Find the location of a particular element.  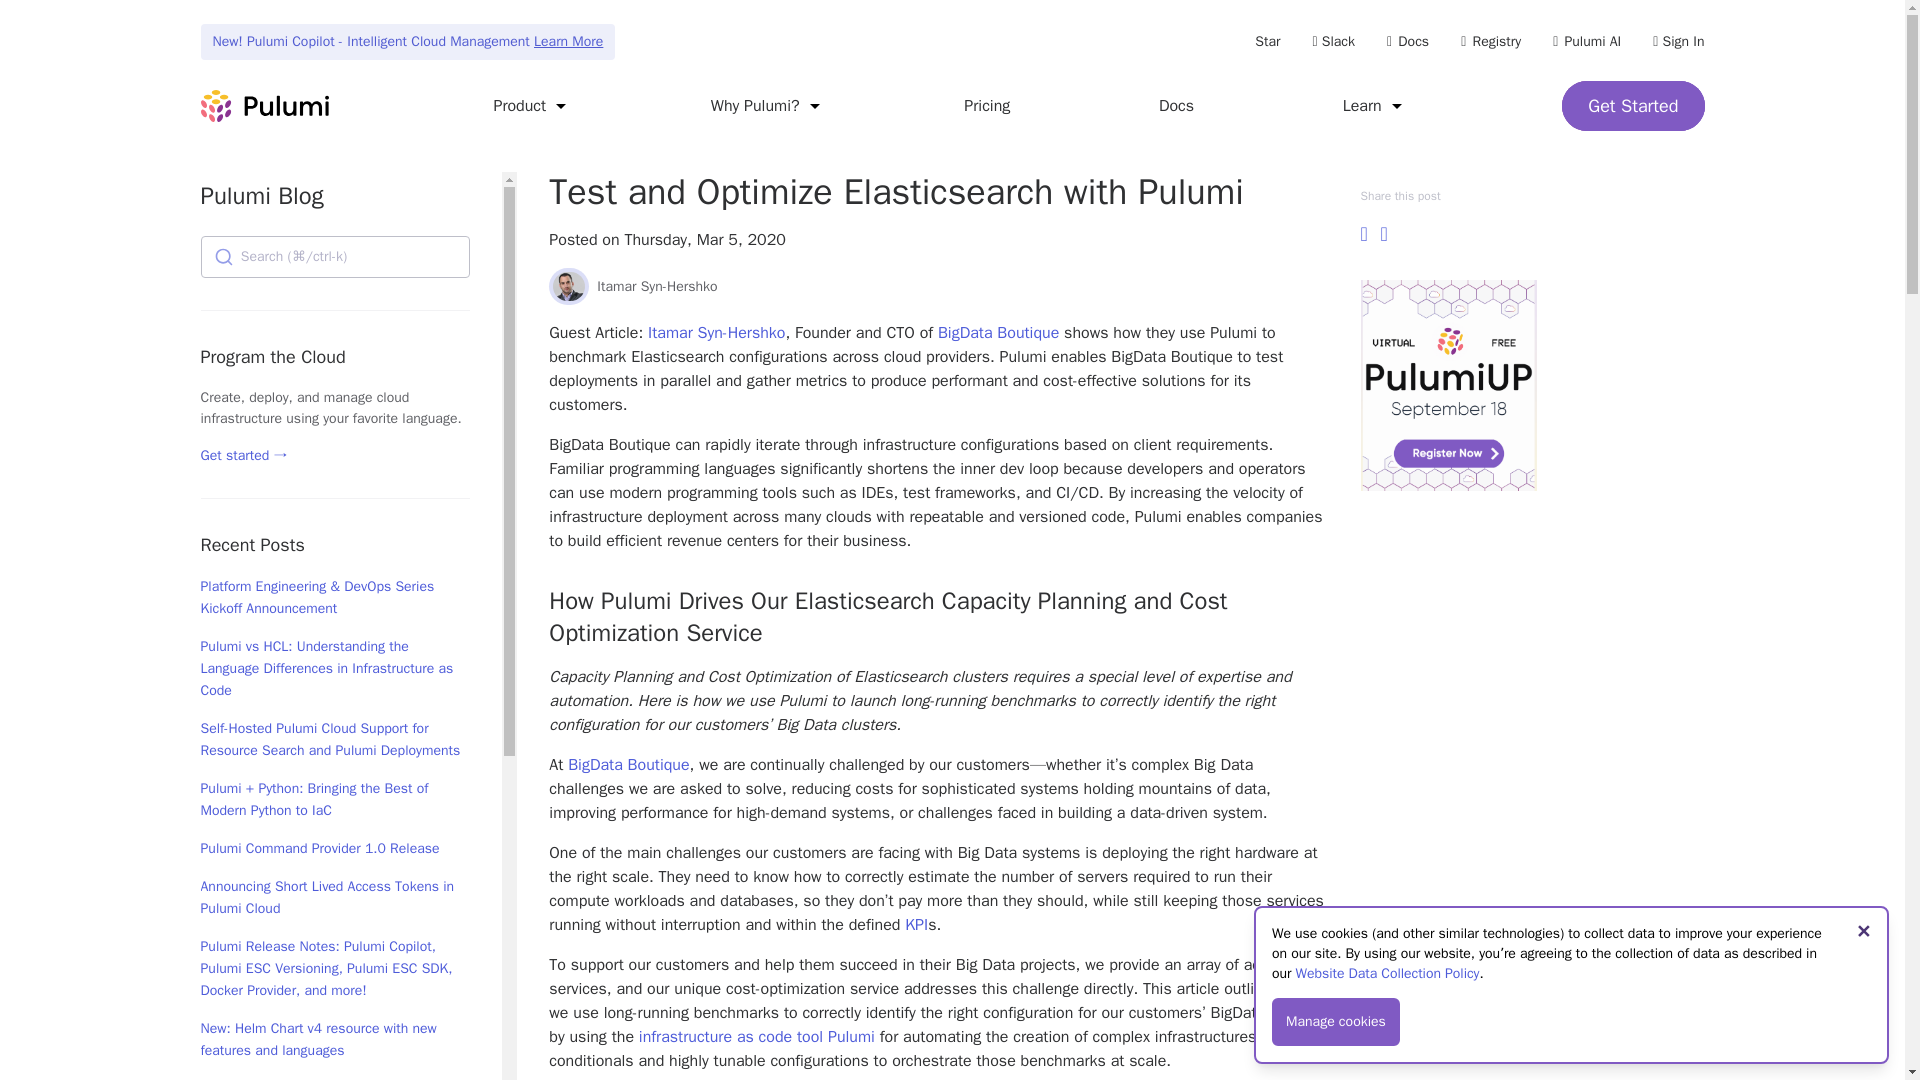

Pulumi AI is located at coordinates (1586, 41).